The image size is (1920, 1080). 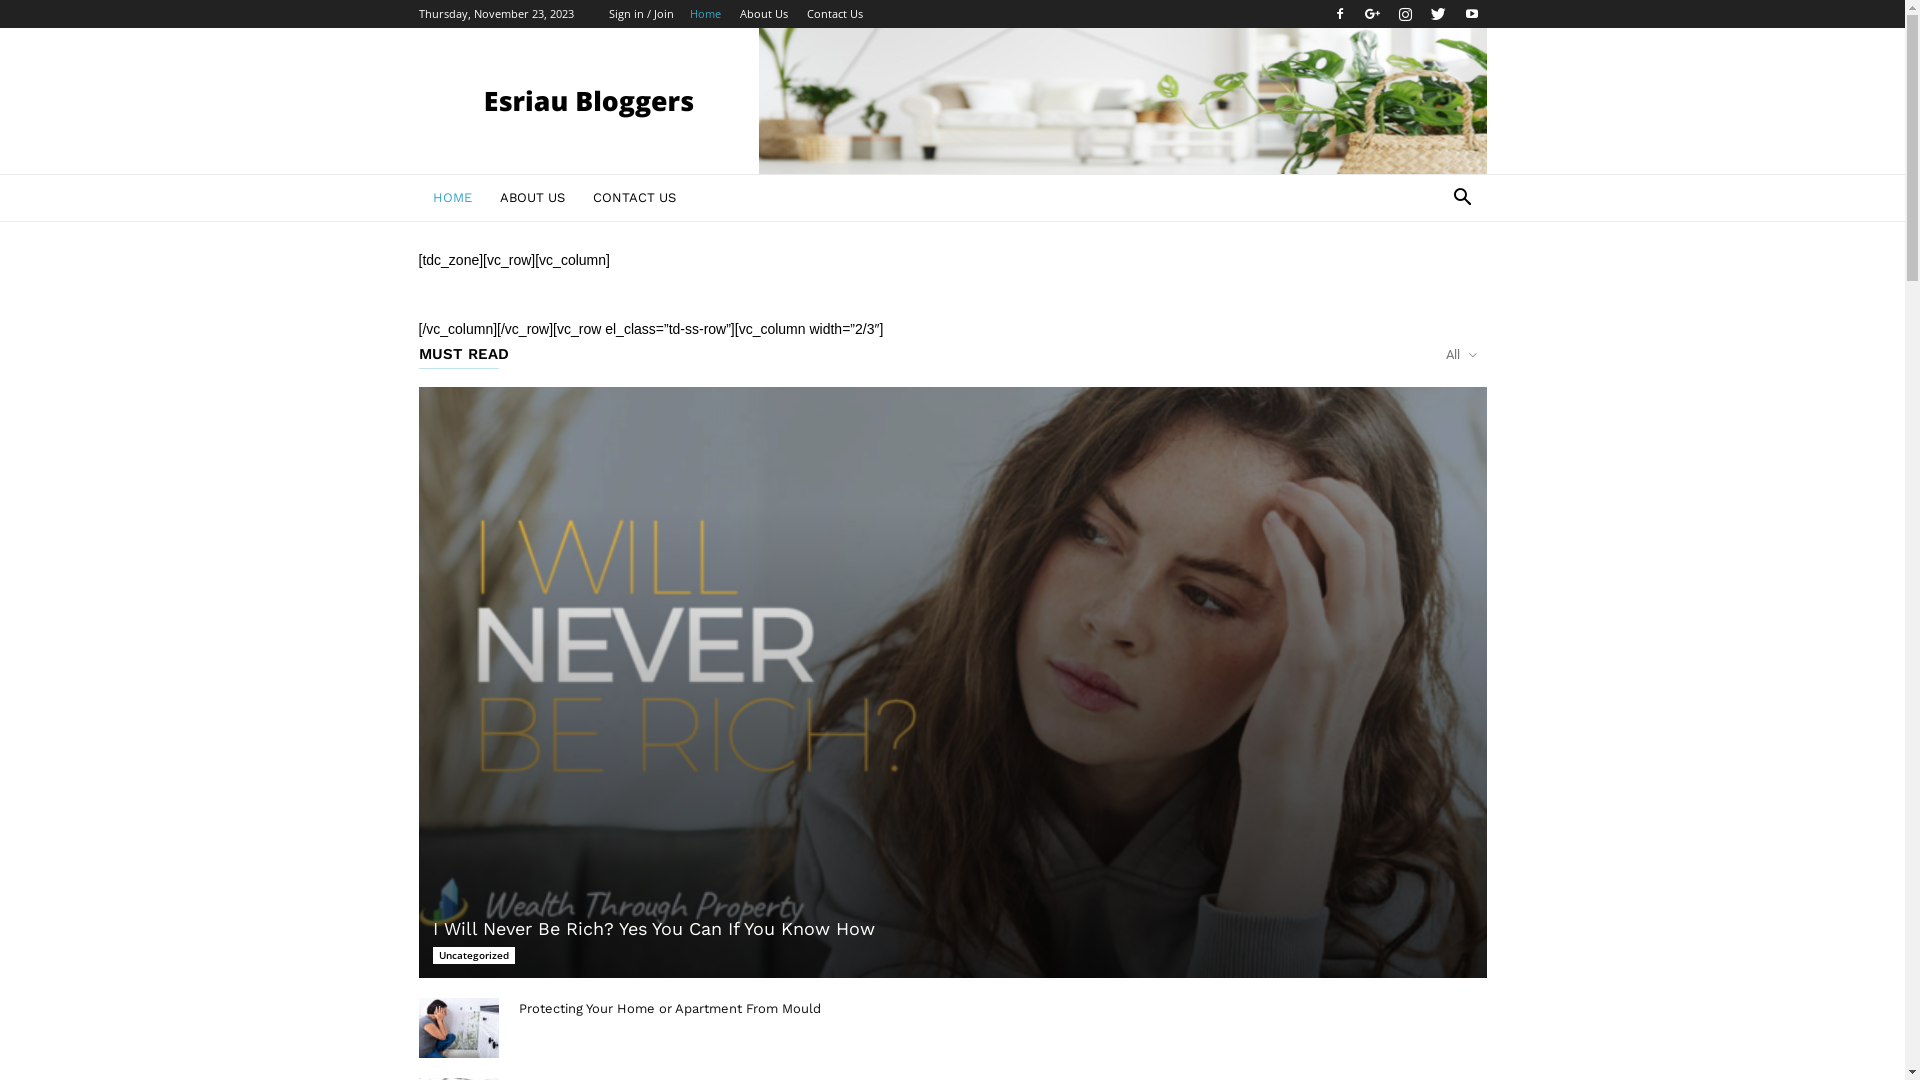 I want to click on Instagram, so click(x=1405, y=14).